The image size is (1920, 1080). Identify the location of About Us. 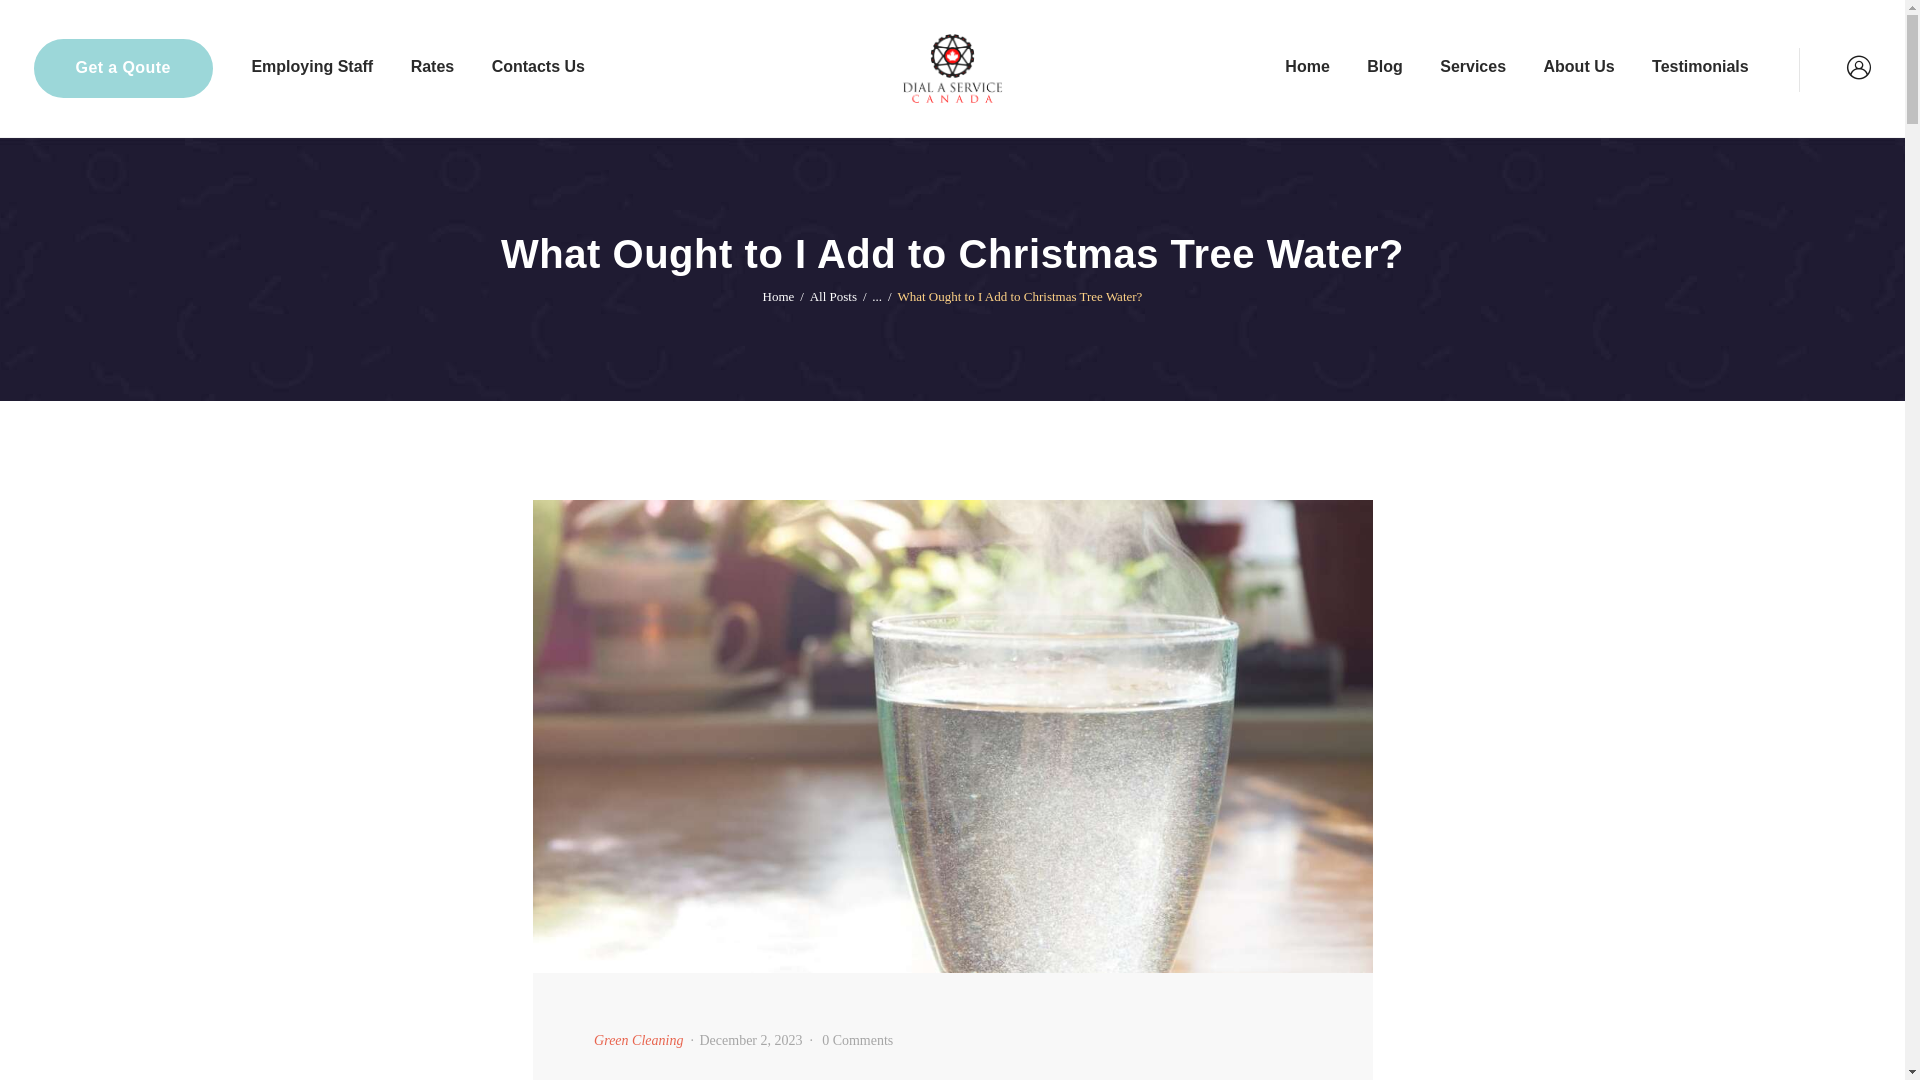
(1578, 68).